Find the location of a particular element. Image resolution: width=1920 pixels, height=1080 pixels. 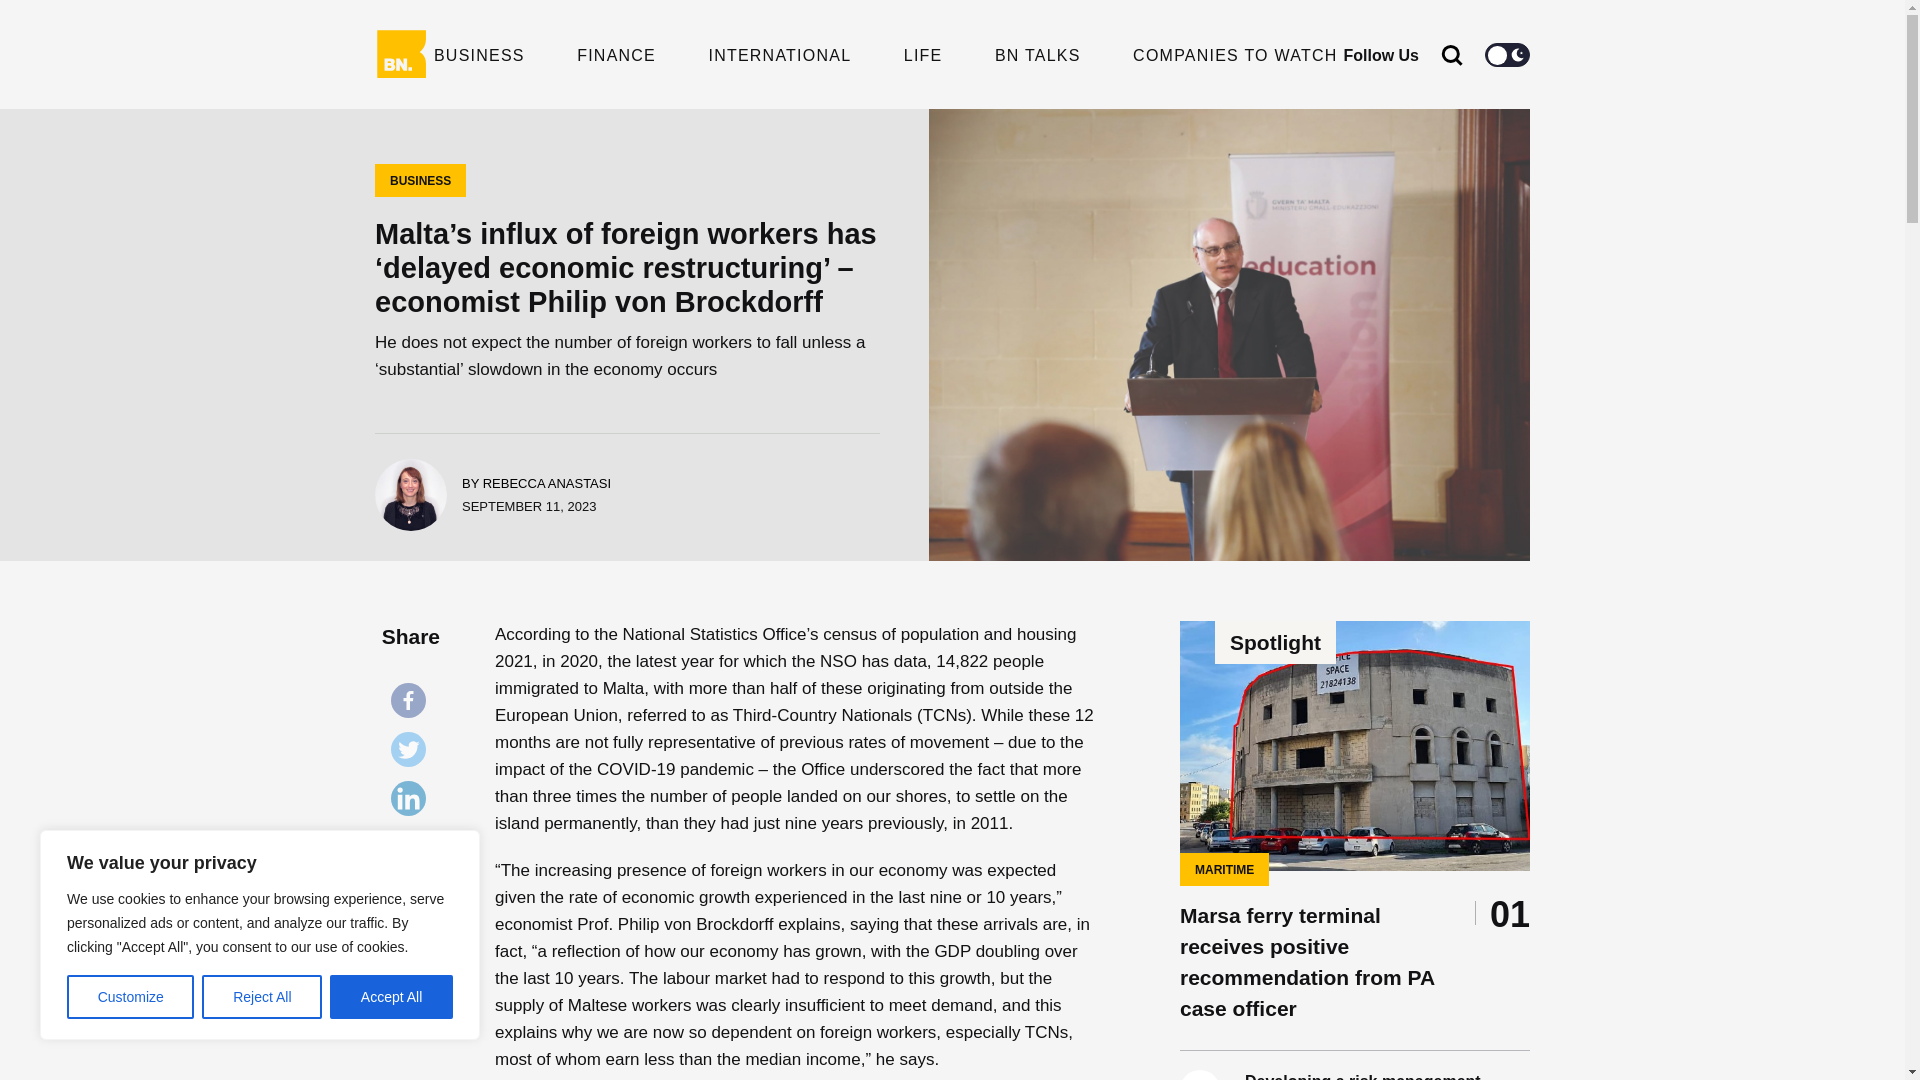

Linkedin is located at coordinates (413, 803).